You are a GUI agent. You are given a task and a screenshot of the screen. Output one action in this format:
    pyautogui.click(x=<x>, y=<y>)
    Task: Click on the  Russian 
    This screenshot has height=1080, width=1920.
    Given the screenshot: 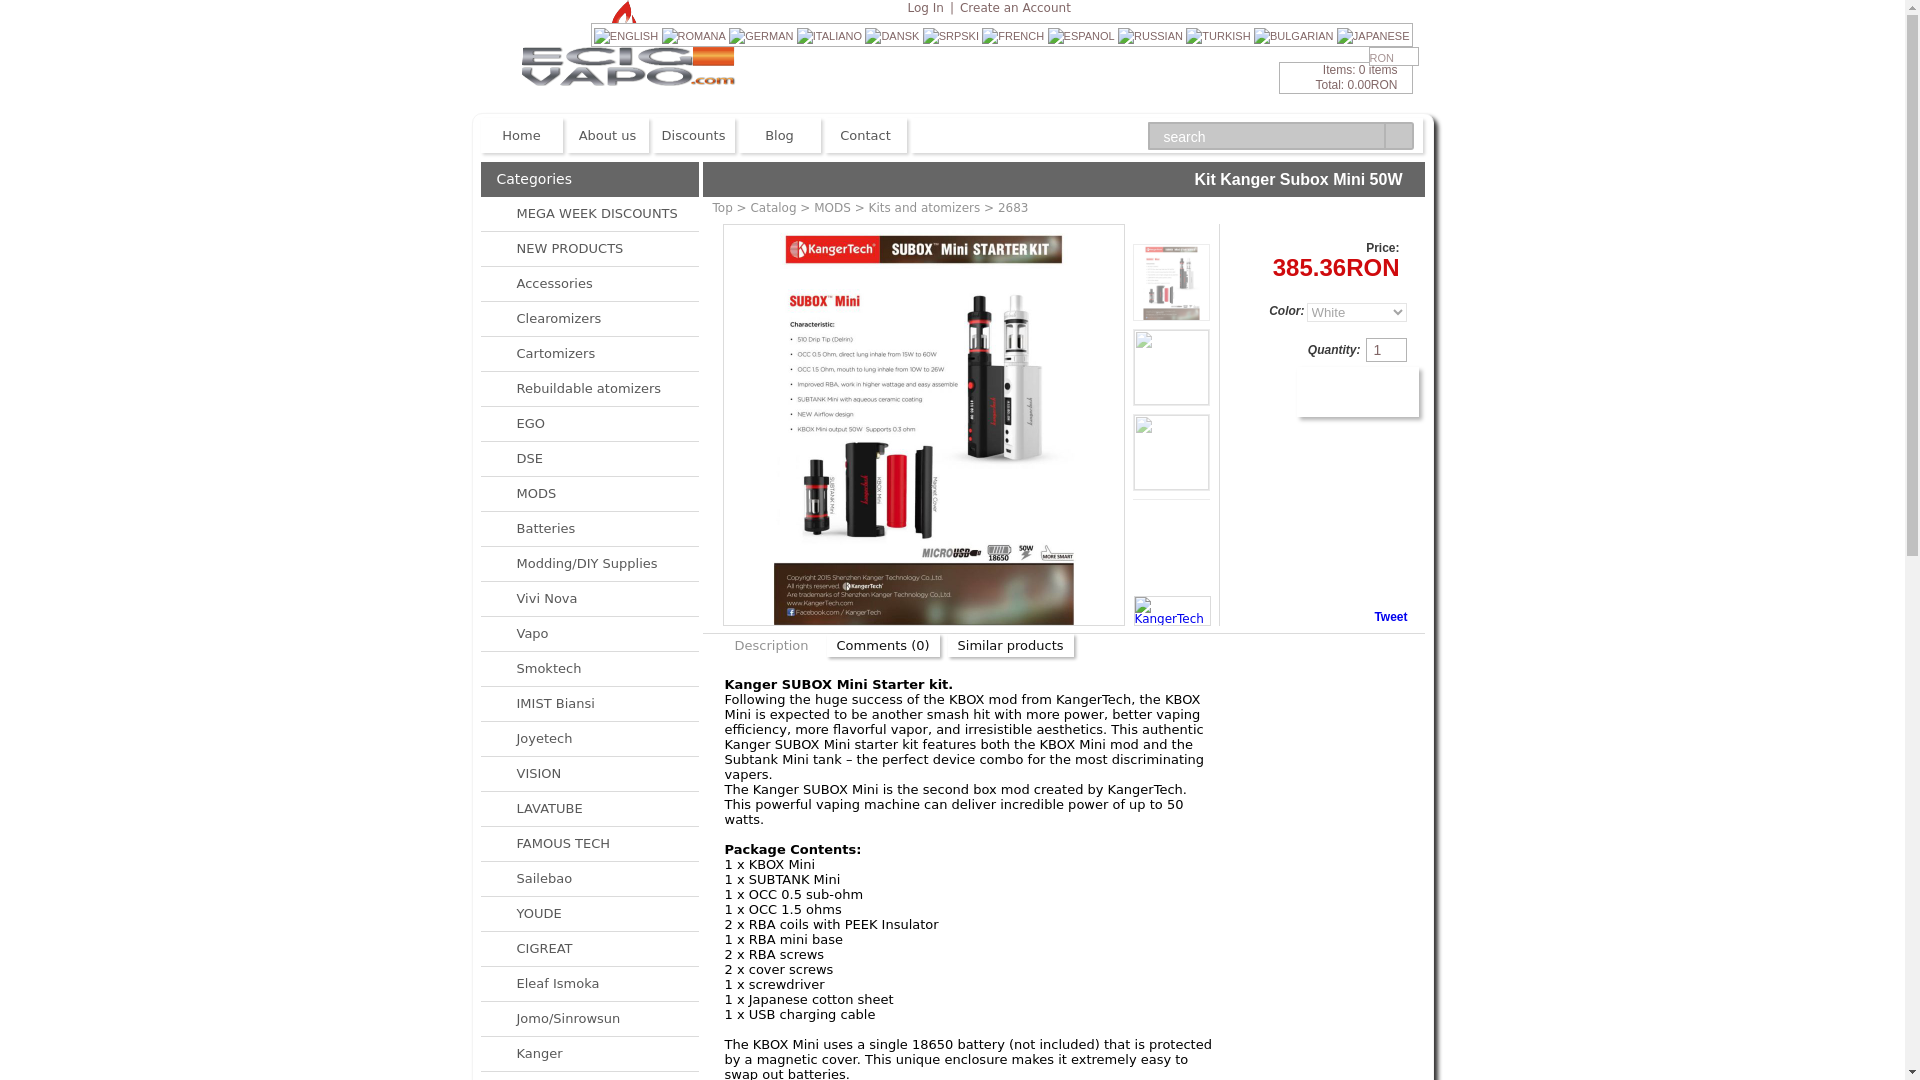 What is the action you would take?
    pyautogui.click(x=1150, y=36)
    